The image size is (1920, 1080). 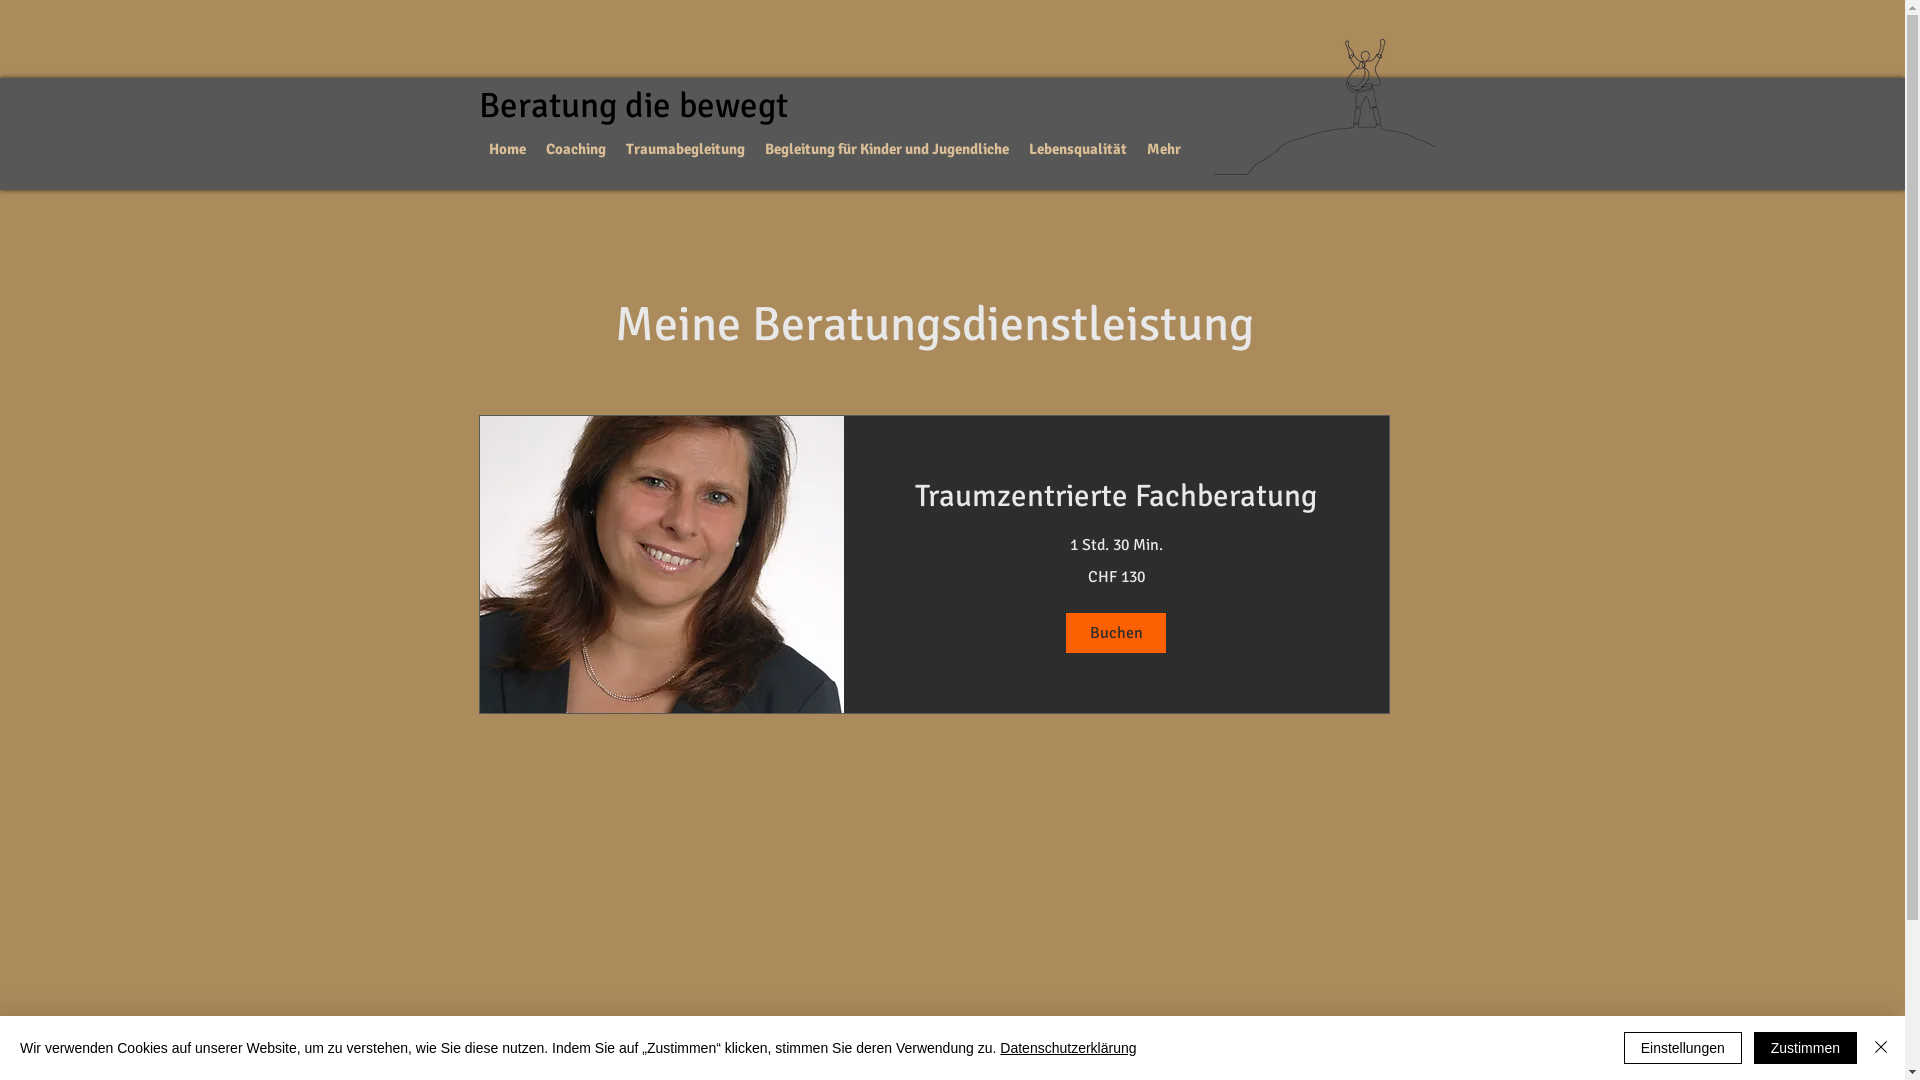 I want to click on Einstellungen, so click(x=1683, y=1048).